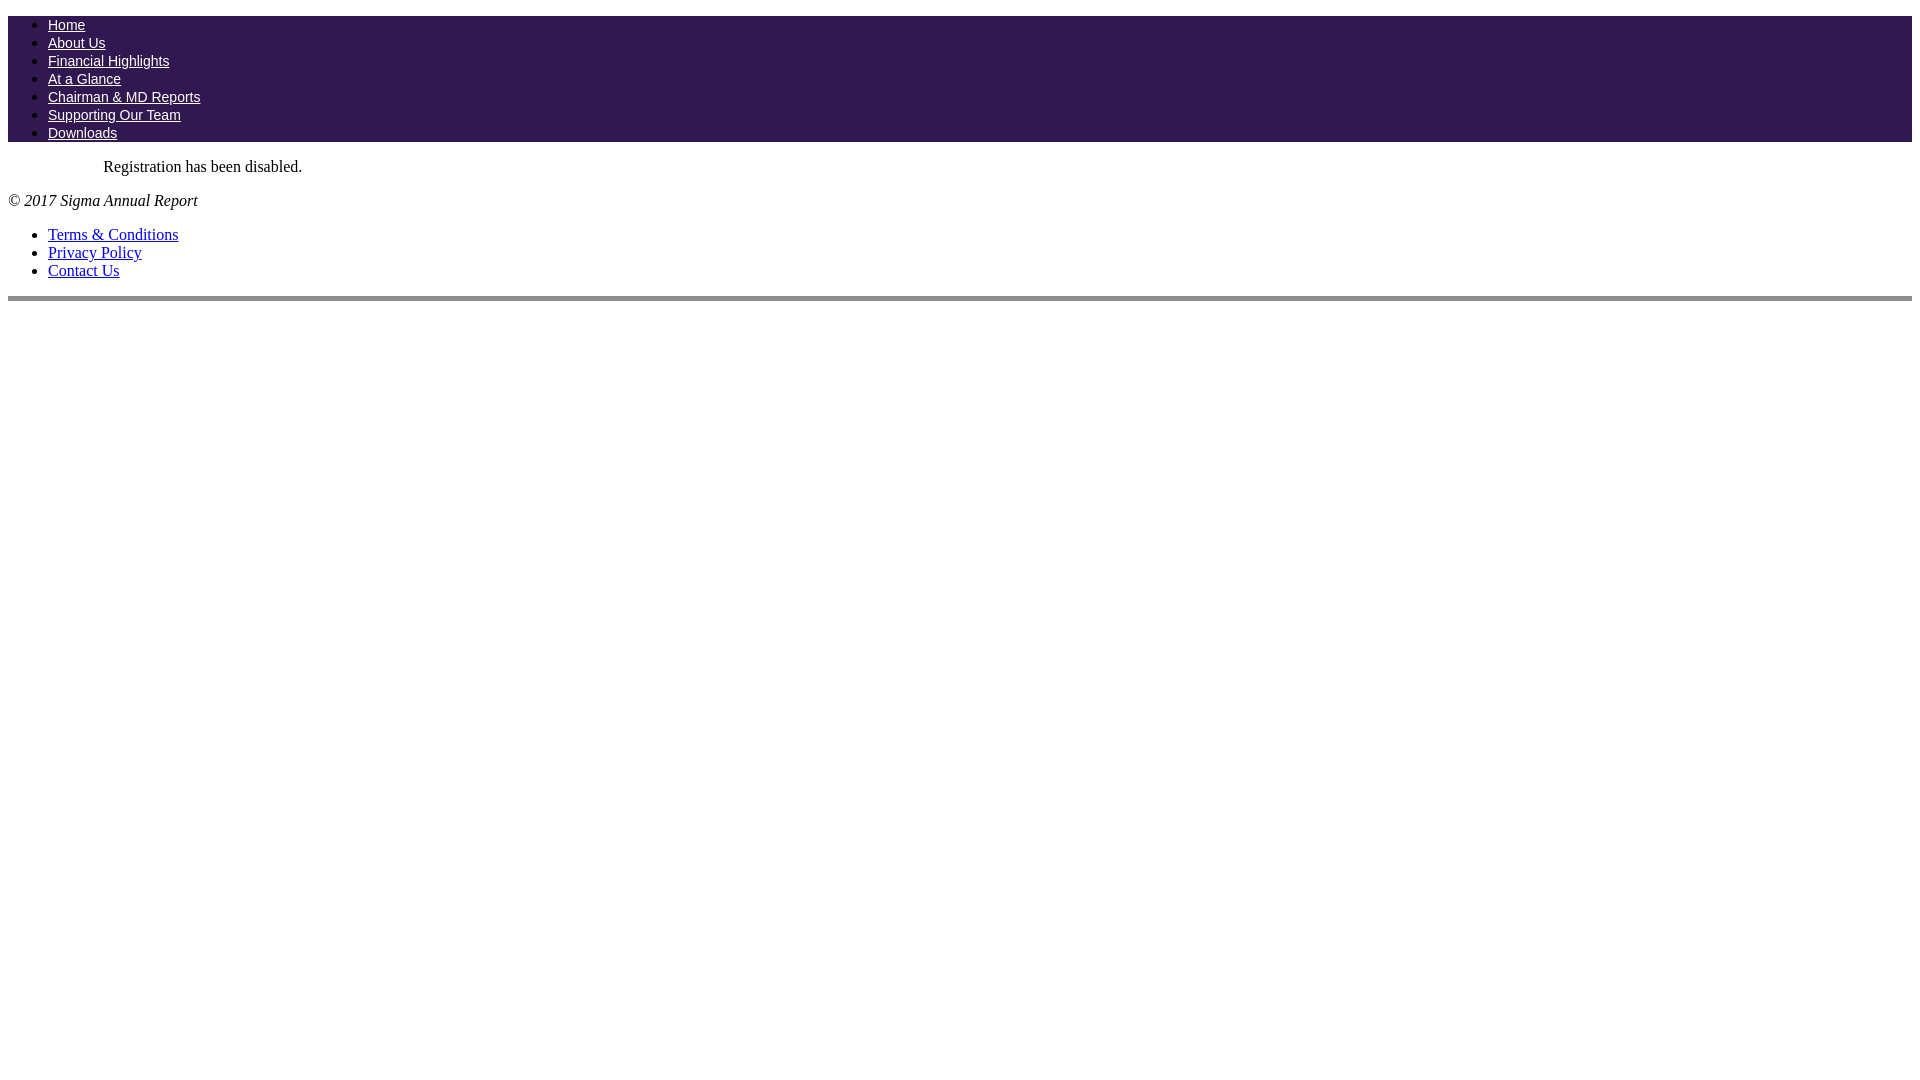  Describe the element at coordinates (66, 25) in the screenshot. I see `Home` at that location.